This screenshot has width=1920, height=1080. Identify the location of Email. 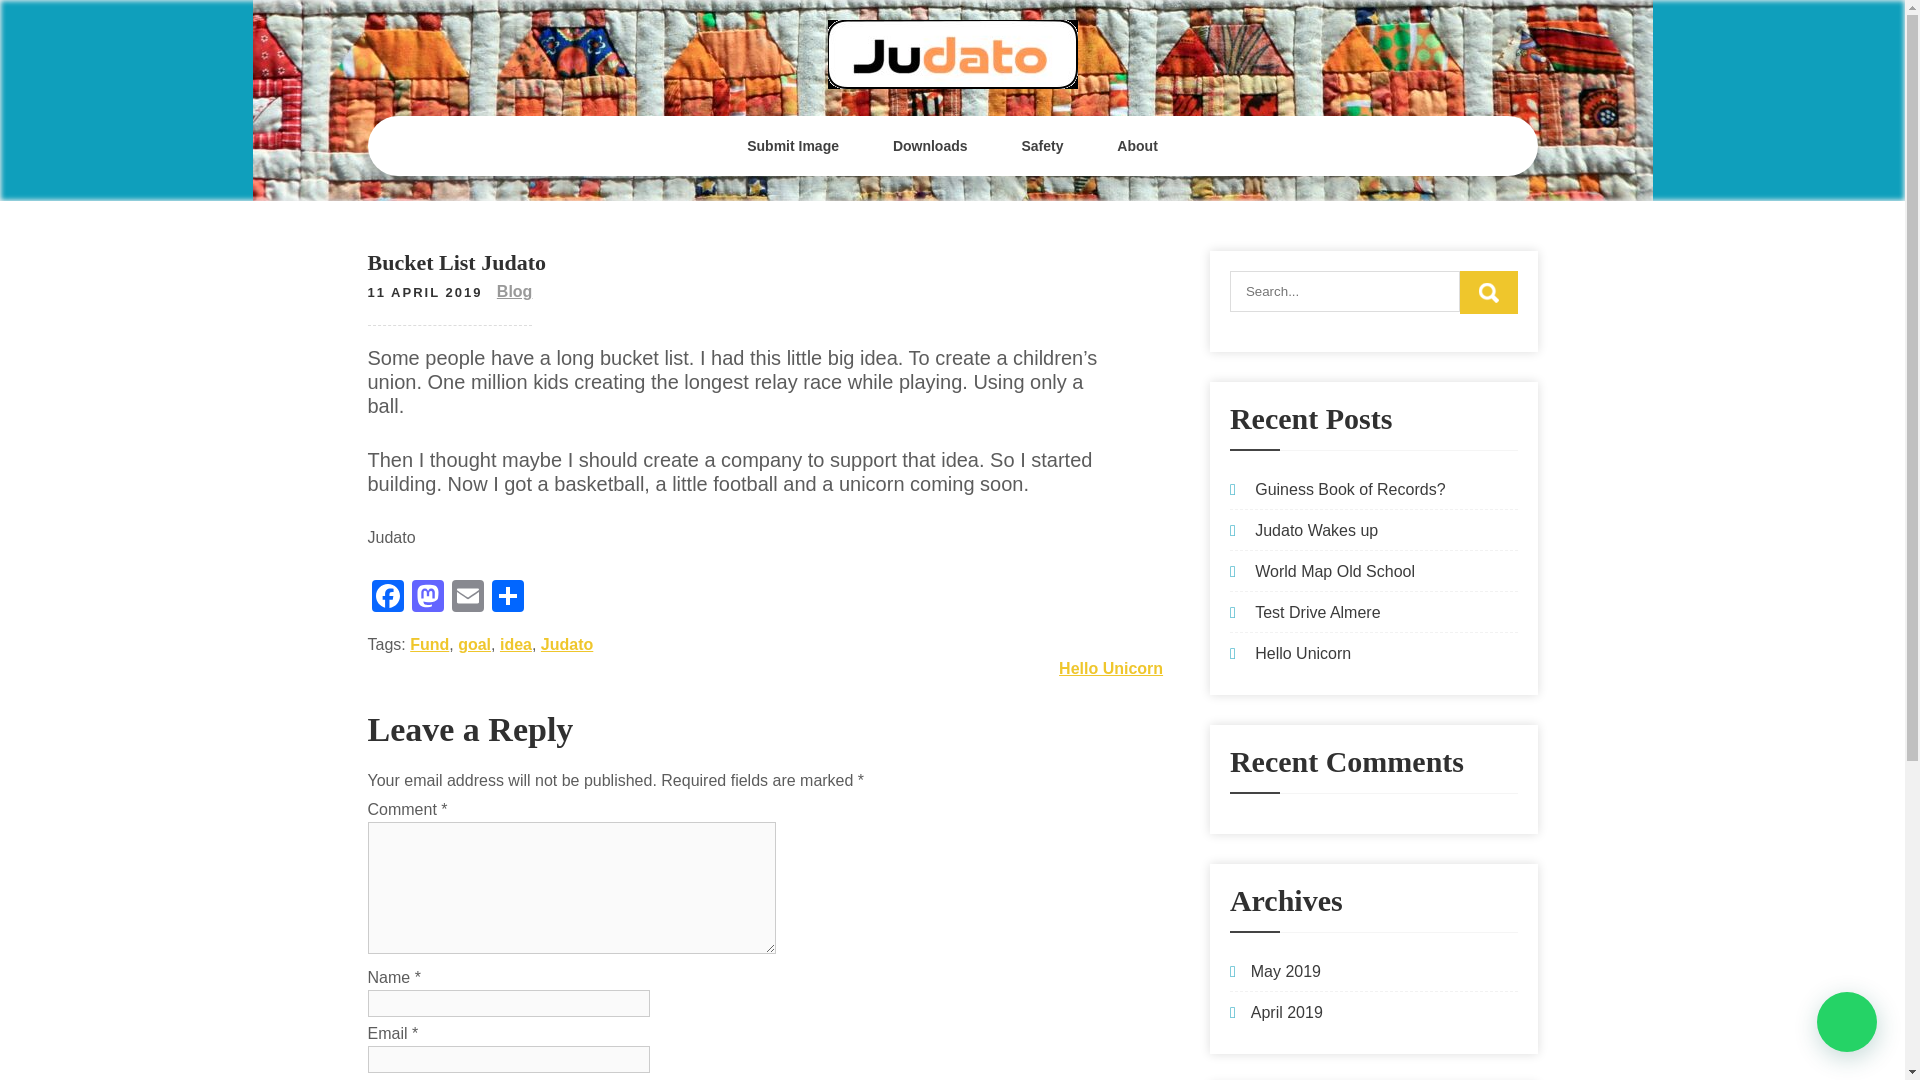
(467, 598).